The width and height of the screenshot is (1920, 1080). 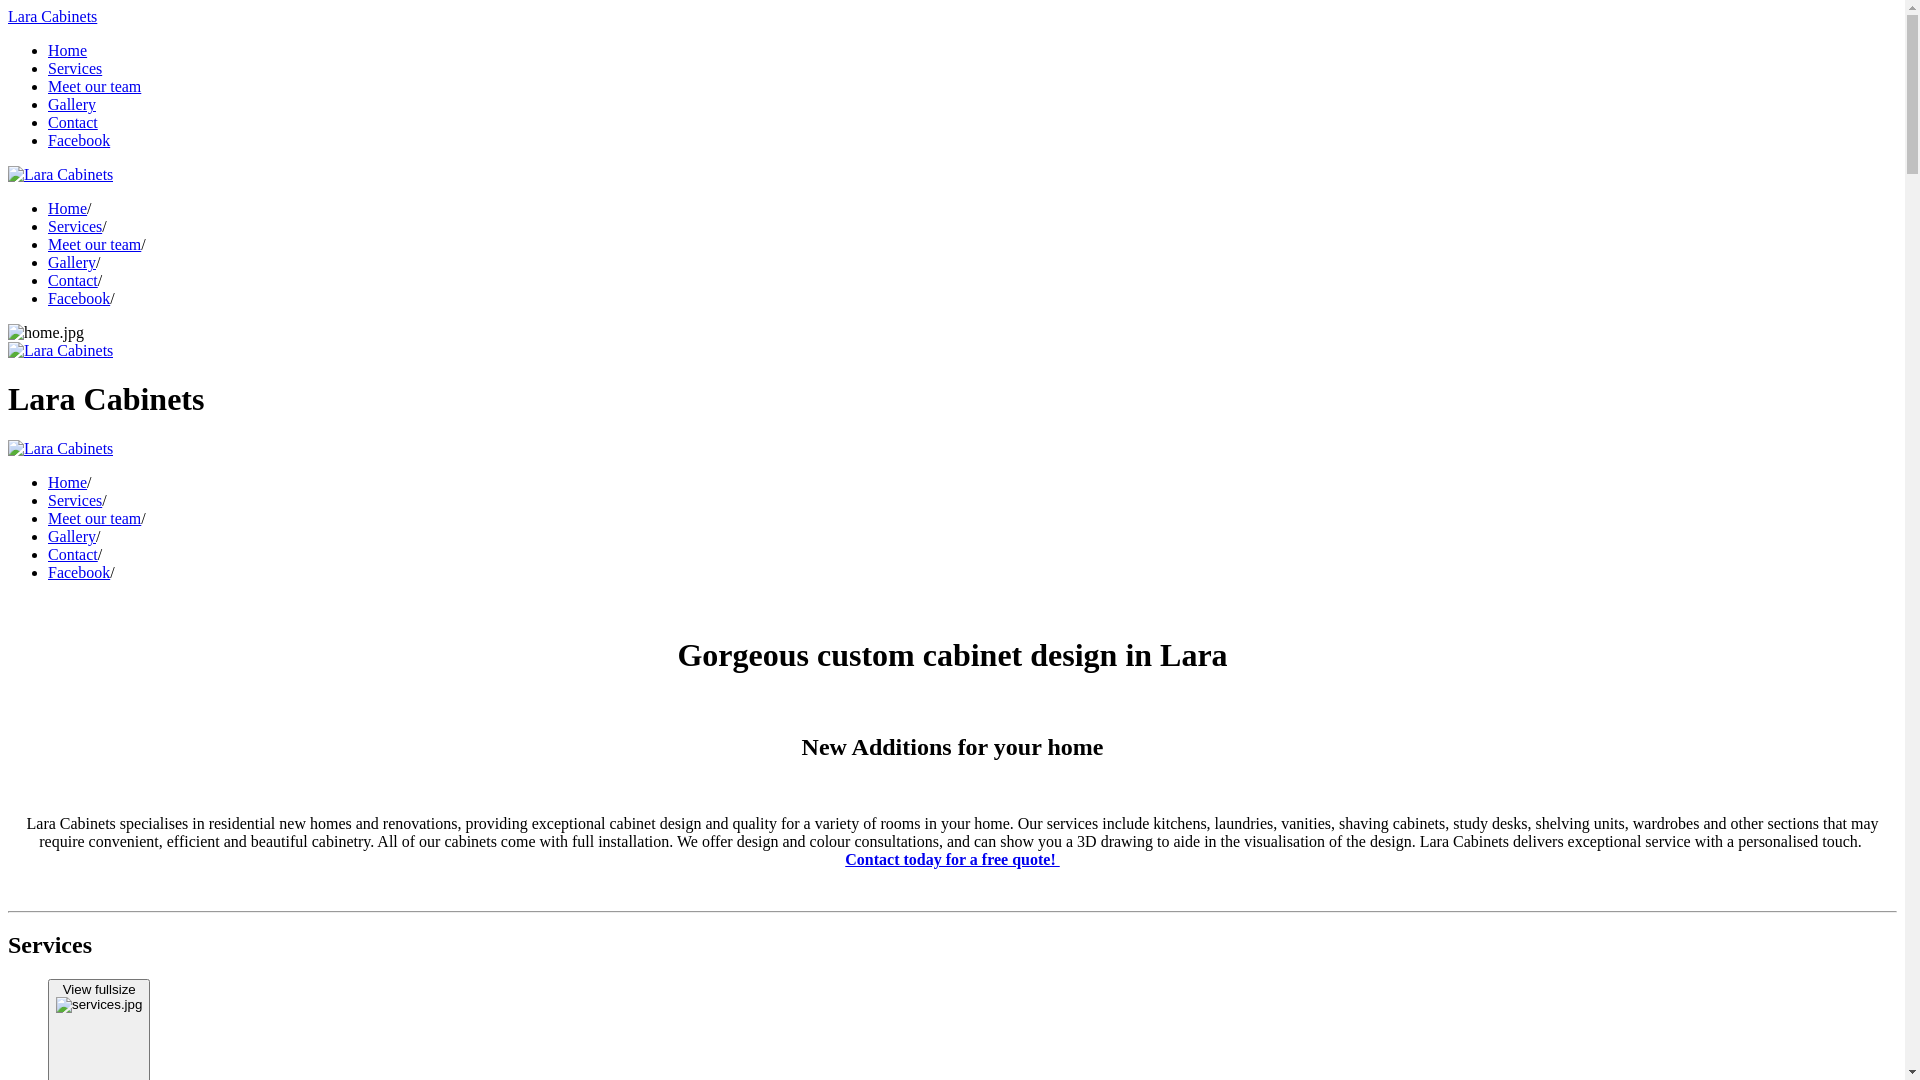 What do you see at coordinates (72, 536) in the screenshot?
I see `Gallery` at bounding box center [72, 536].